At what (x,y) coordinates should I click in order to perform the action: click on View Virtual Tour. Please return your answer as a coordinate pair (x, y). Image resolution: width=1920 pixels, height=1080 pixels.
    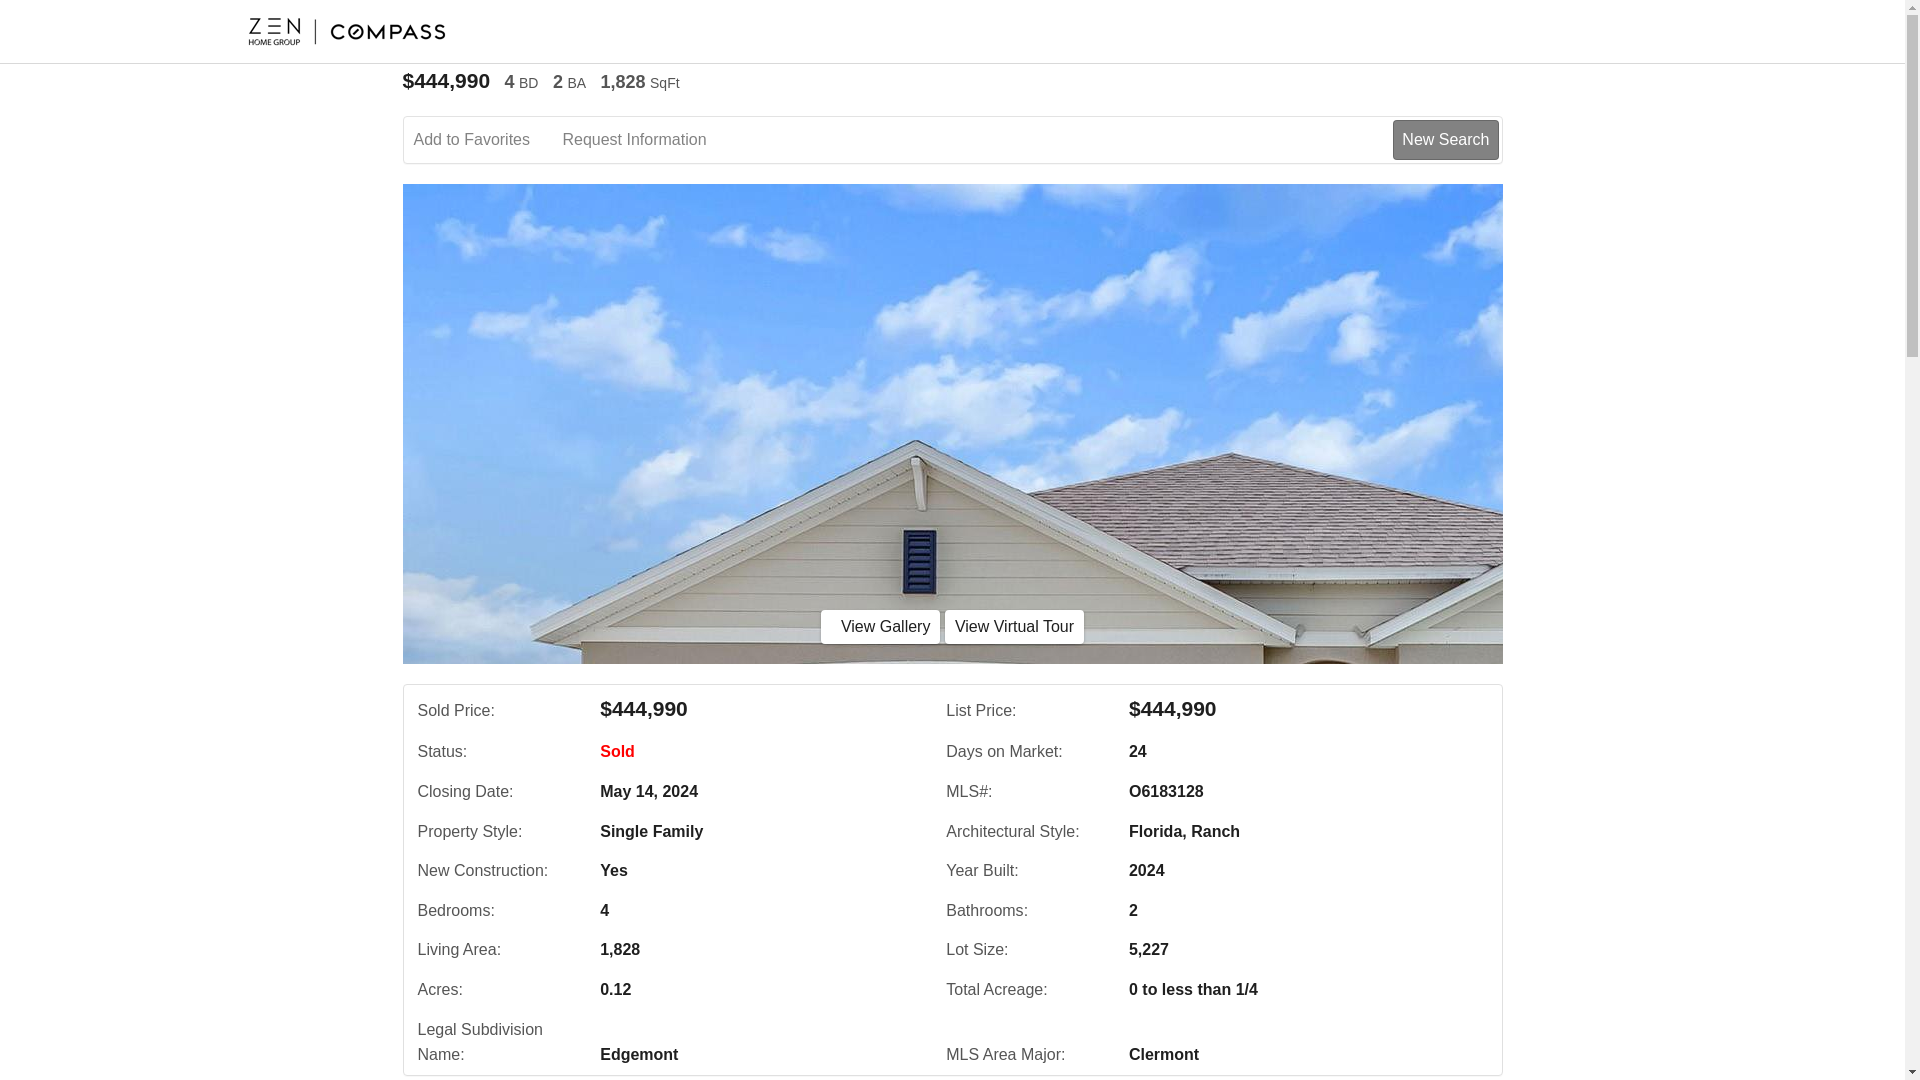
    Looking at the image, I should click on (1014, 626).